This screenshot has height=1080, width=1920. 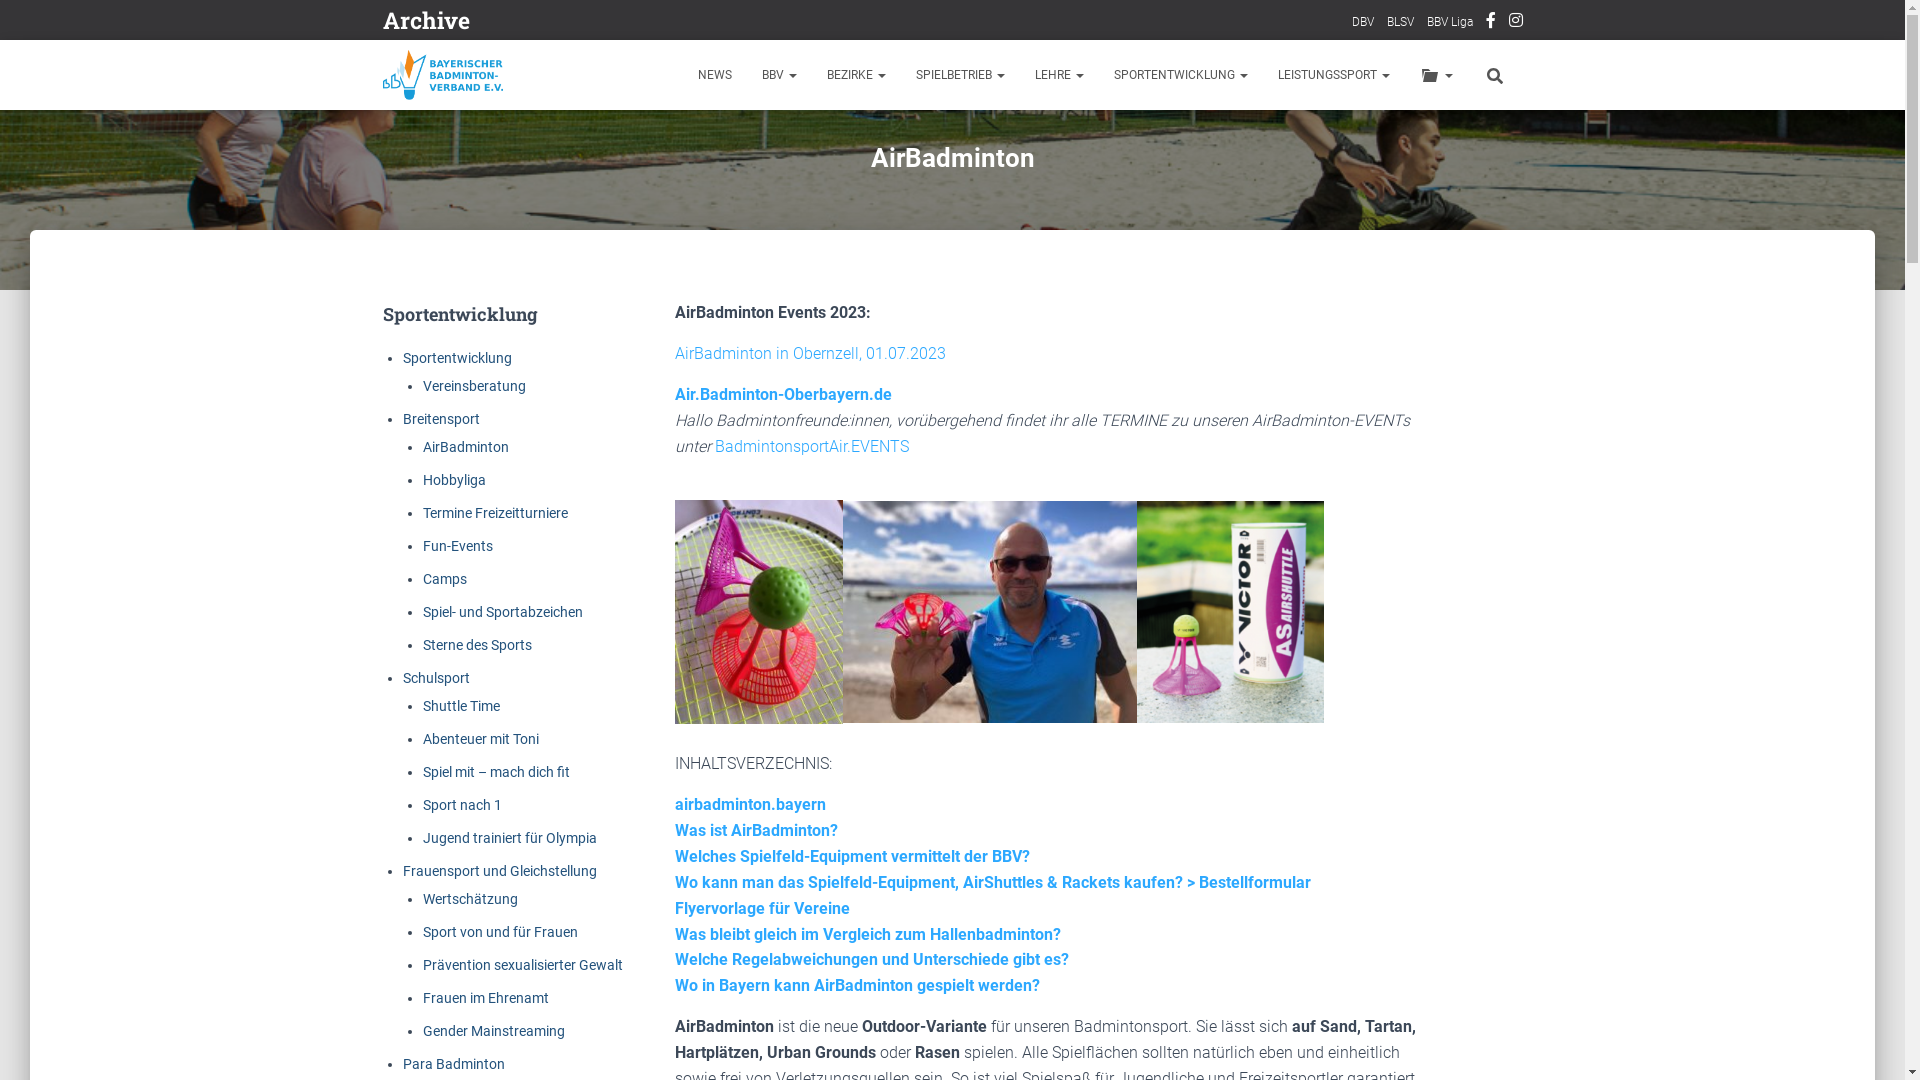 What do you see at coordinates (544, 1024) in the screenshot?
I see `Oktober 2010` at bounding box center [544, 1024].